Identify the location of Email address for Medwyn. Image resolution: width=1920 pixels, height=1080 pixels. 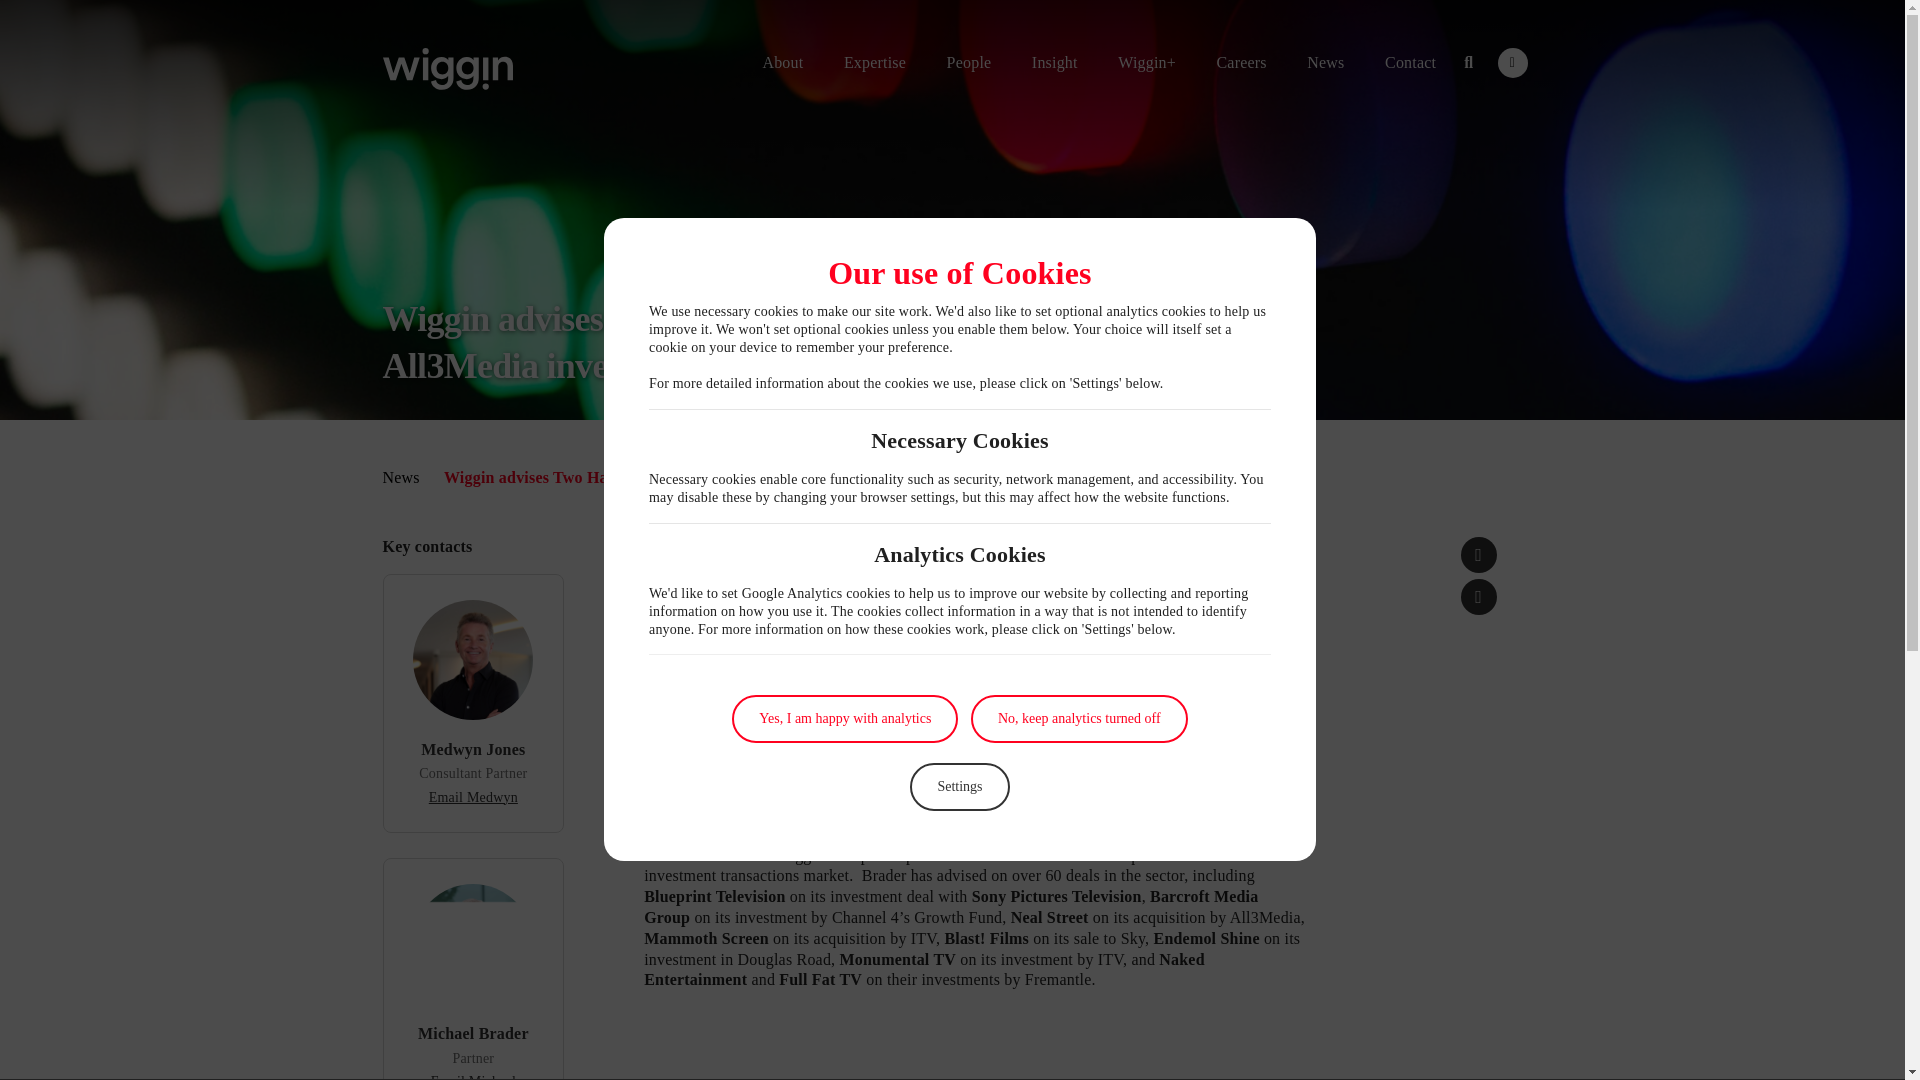
(473, 796).